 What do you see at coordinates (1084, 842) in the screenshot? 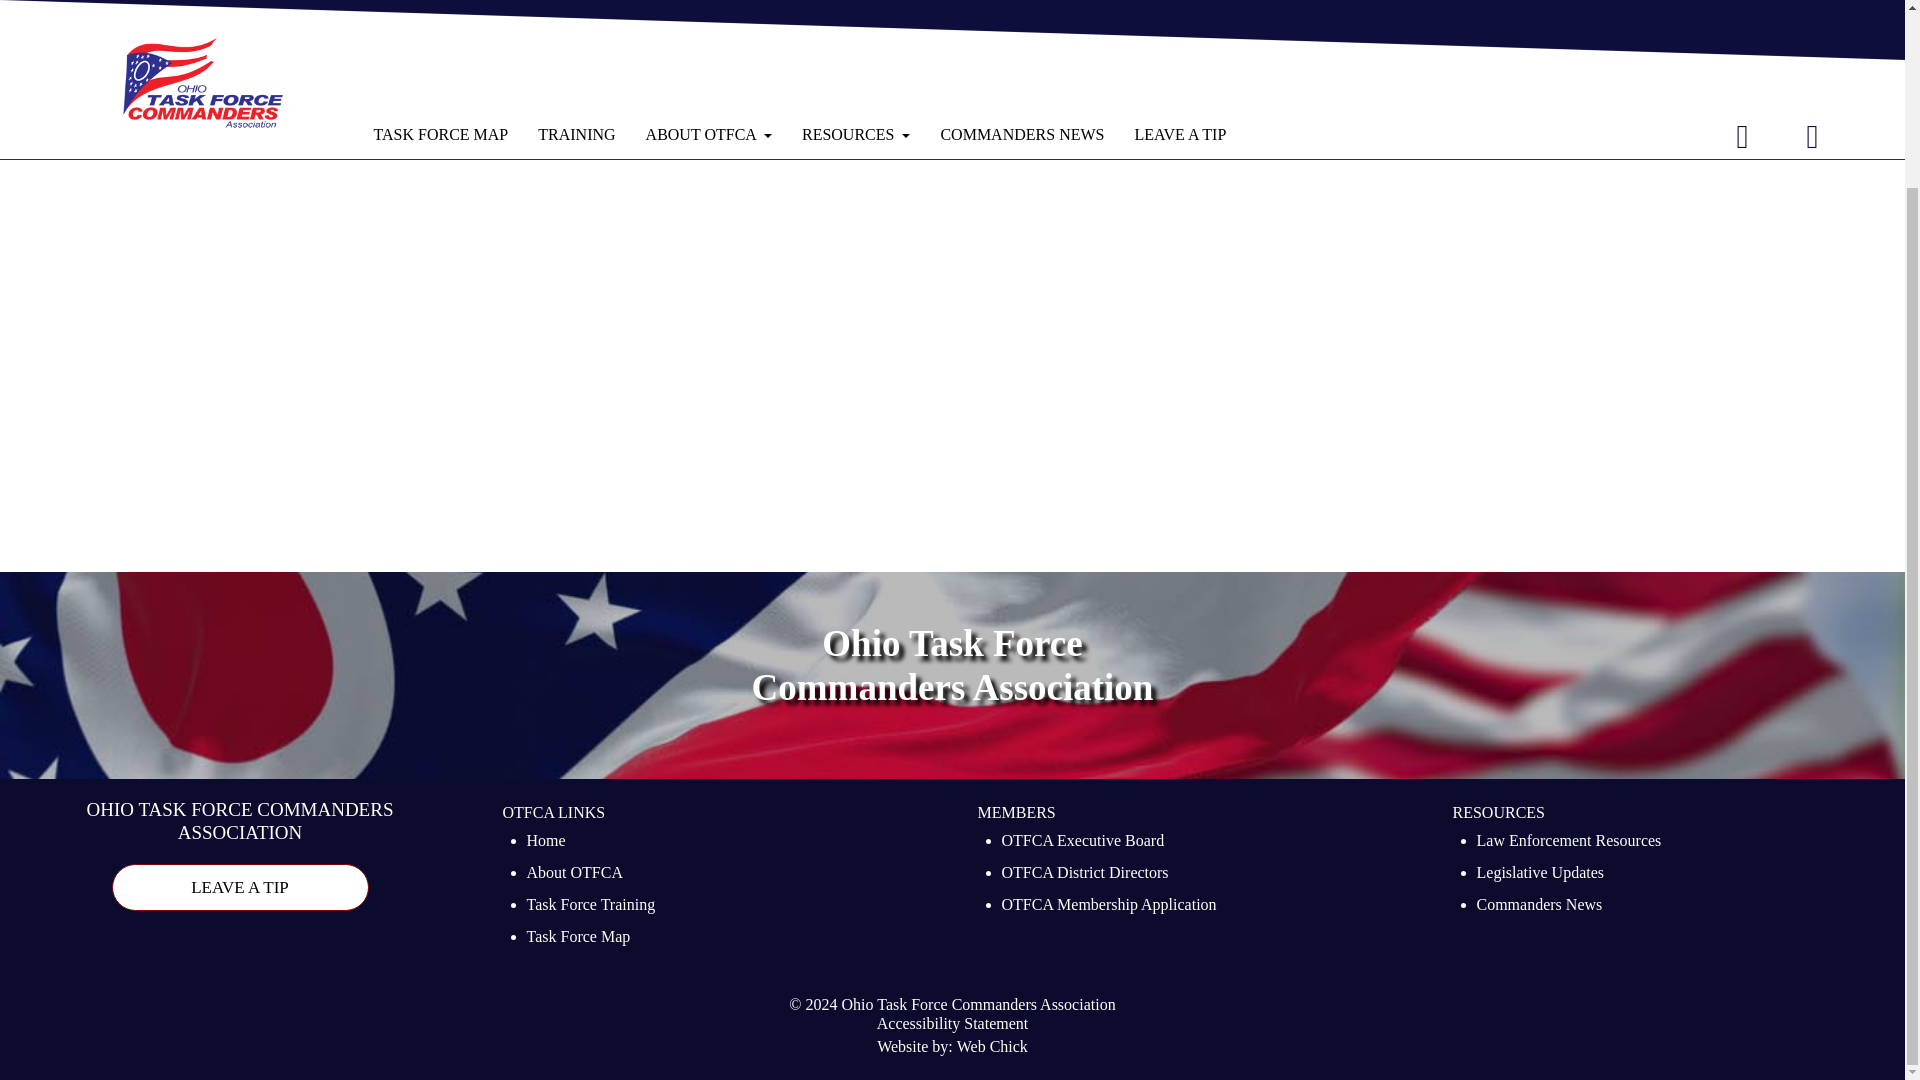
I see `OTFCA Executive Board` at bounding box center [1084, 842].